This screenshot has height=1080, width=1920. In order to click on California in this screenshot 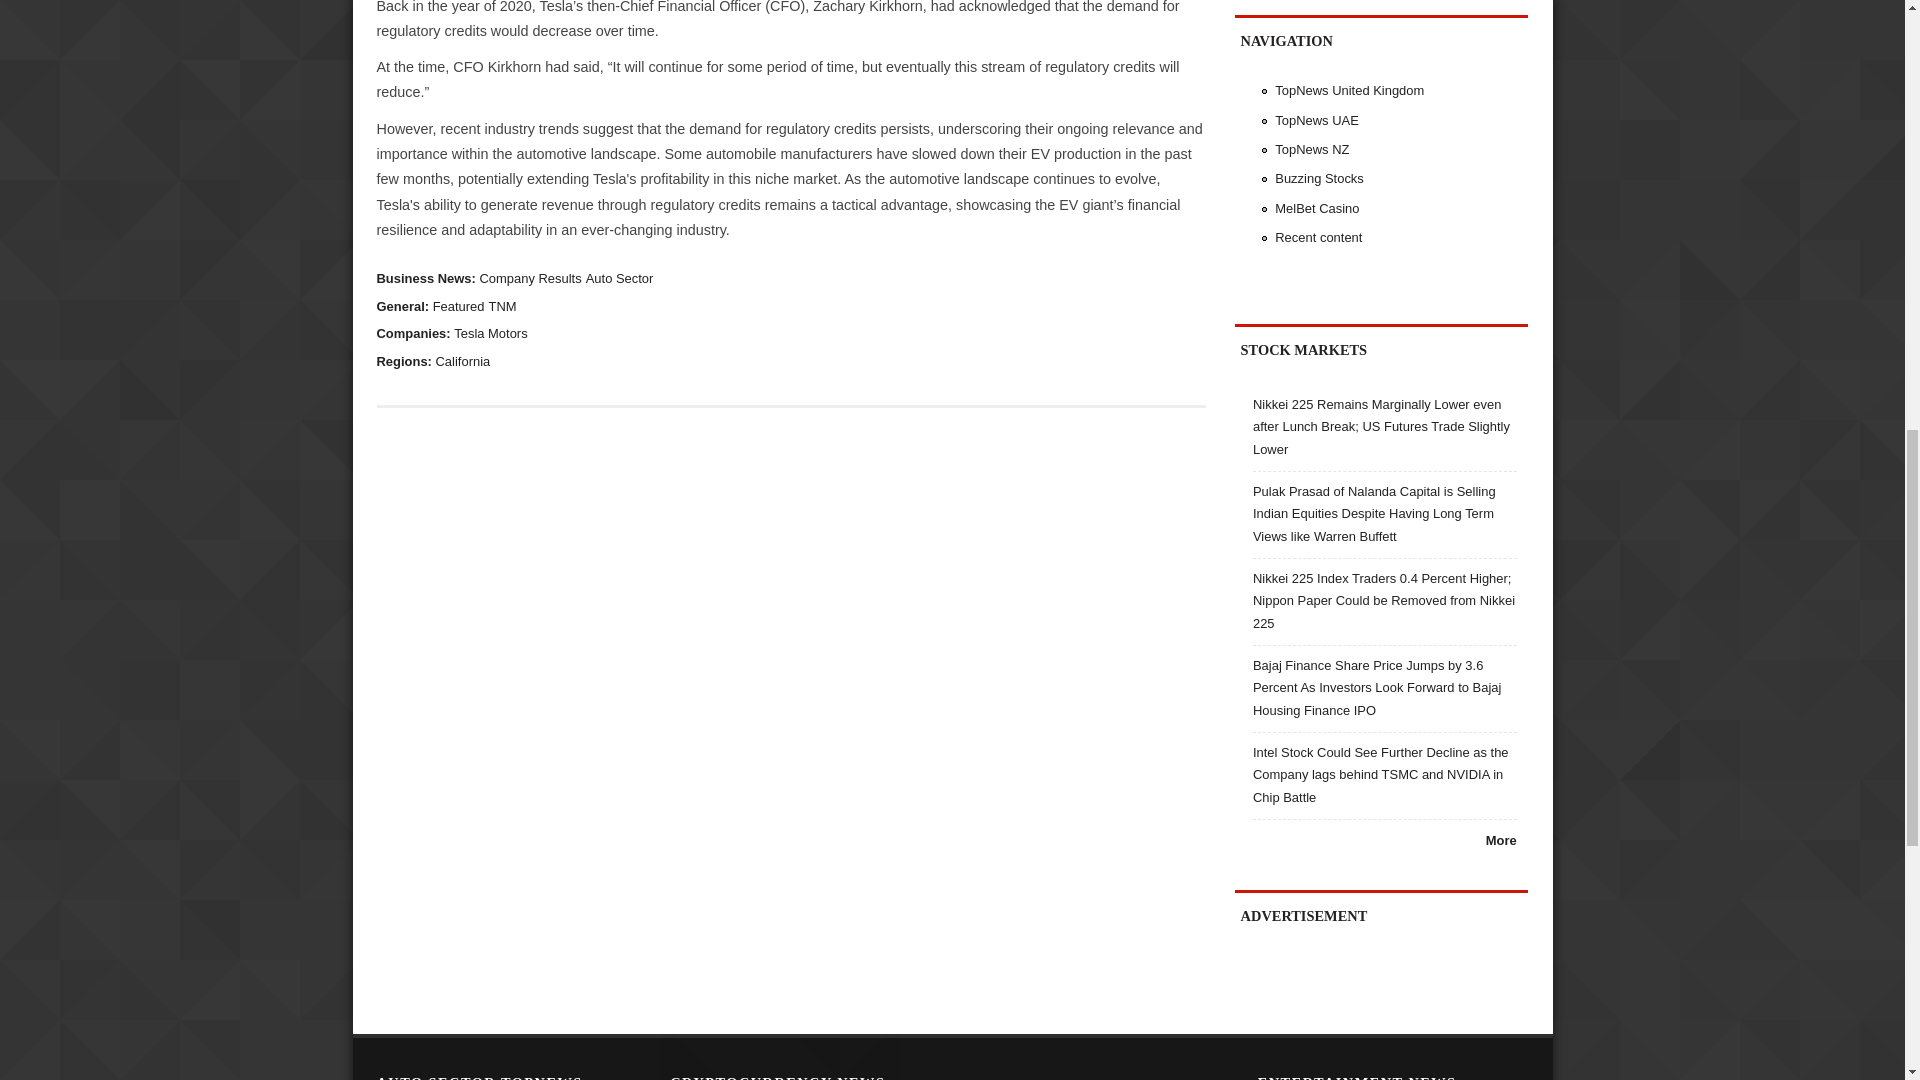, I will do `click(463, 362)`.